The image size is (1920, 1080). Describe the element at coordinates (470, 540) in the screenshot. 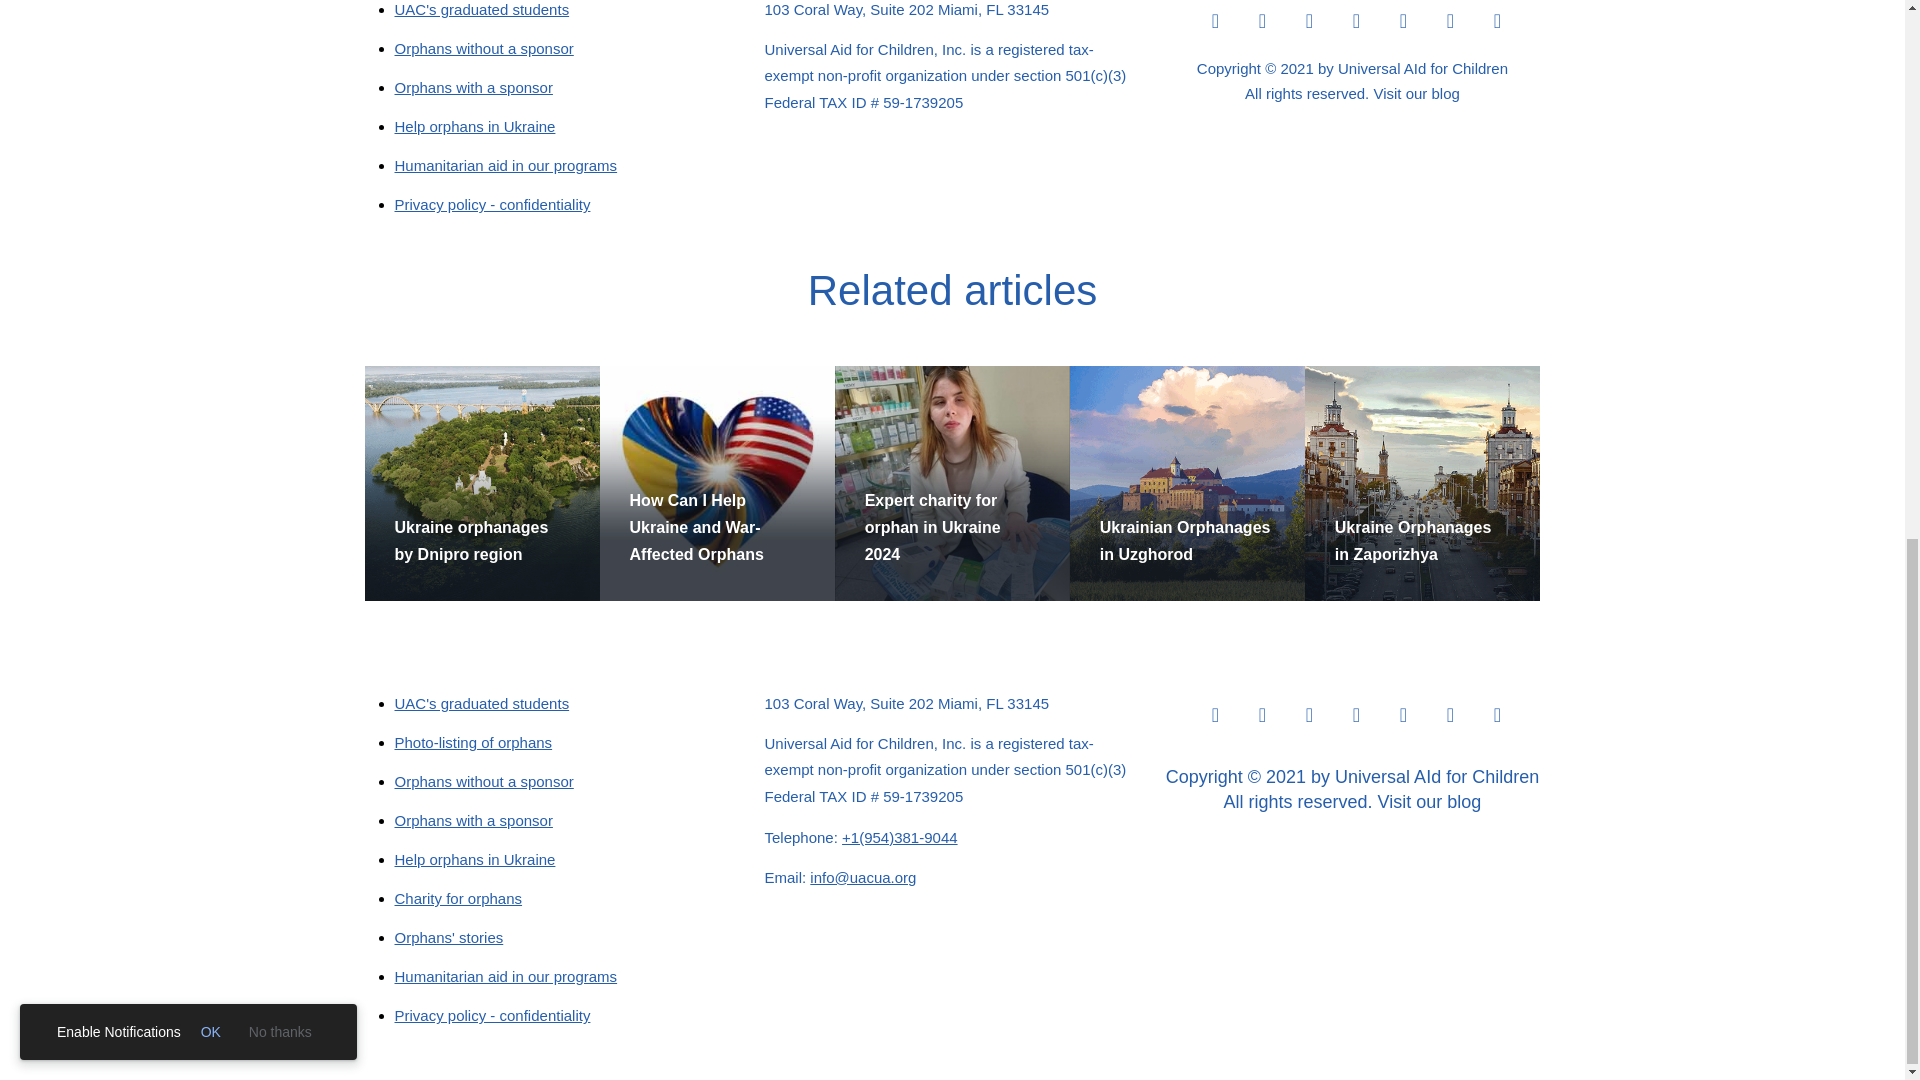

I see `Ukraine orphanages by Dnipro region` at that location.